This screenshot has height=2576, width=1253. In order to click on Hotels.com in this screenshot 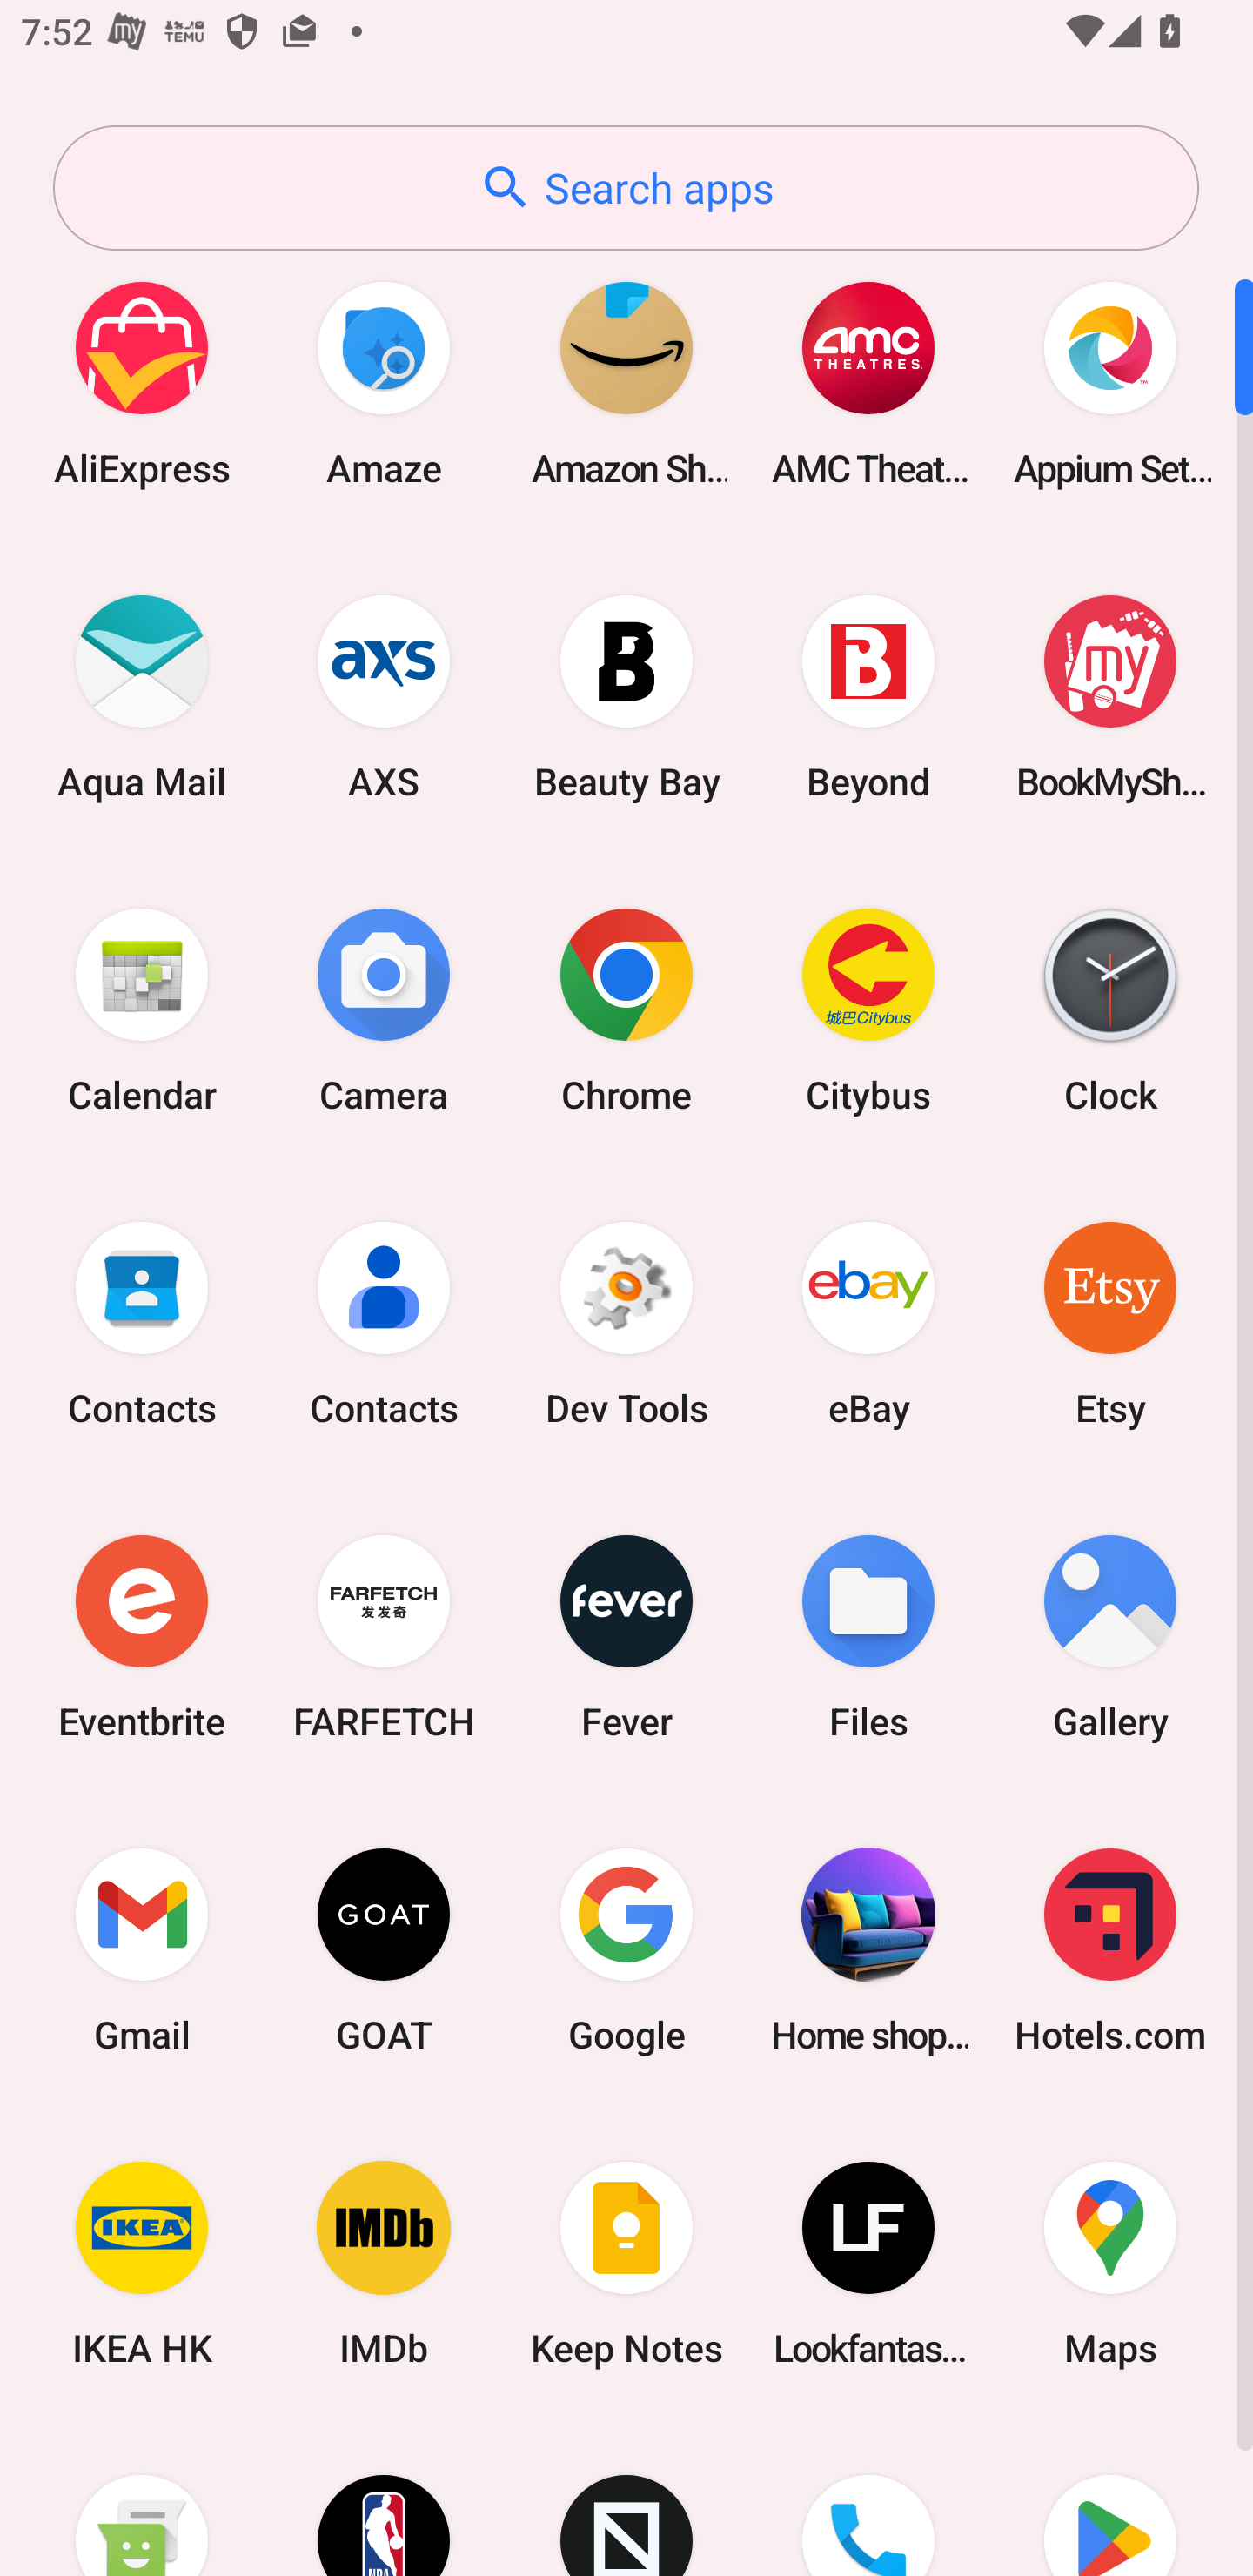, I will do `click(1110, 1949)`.